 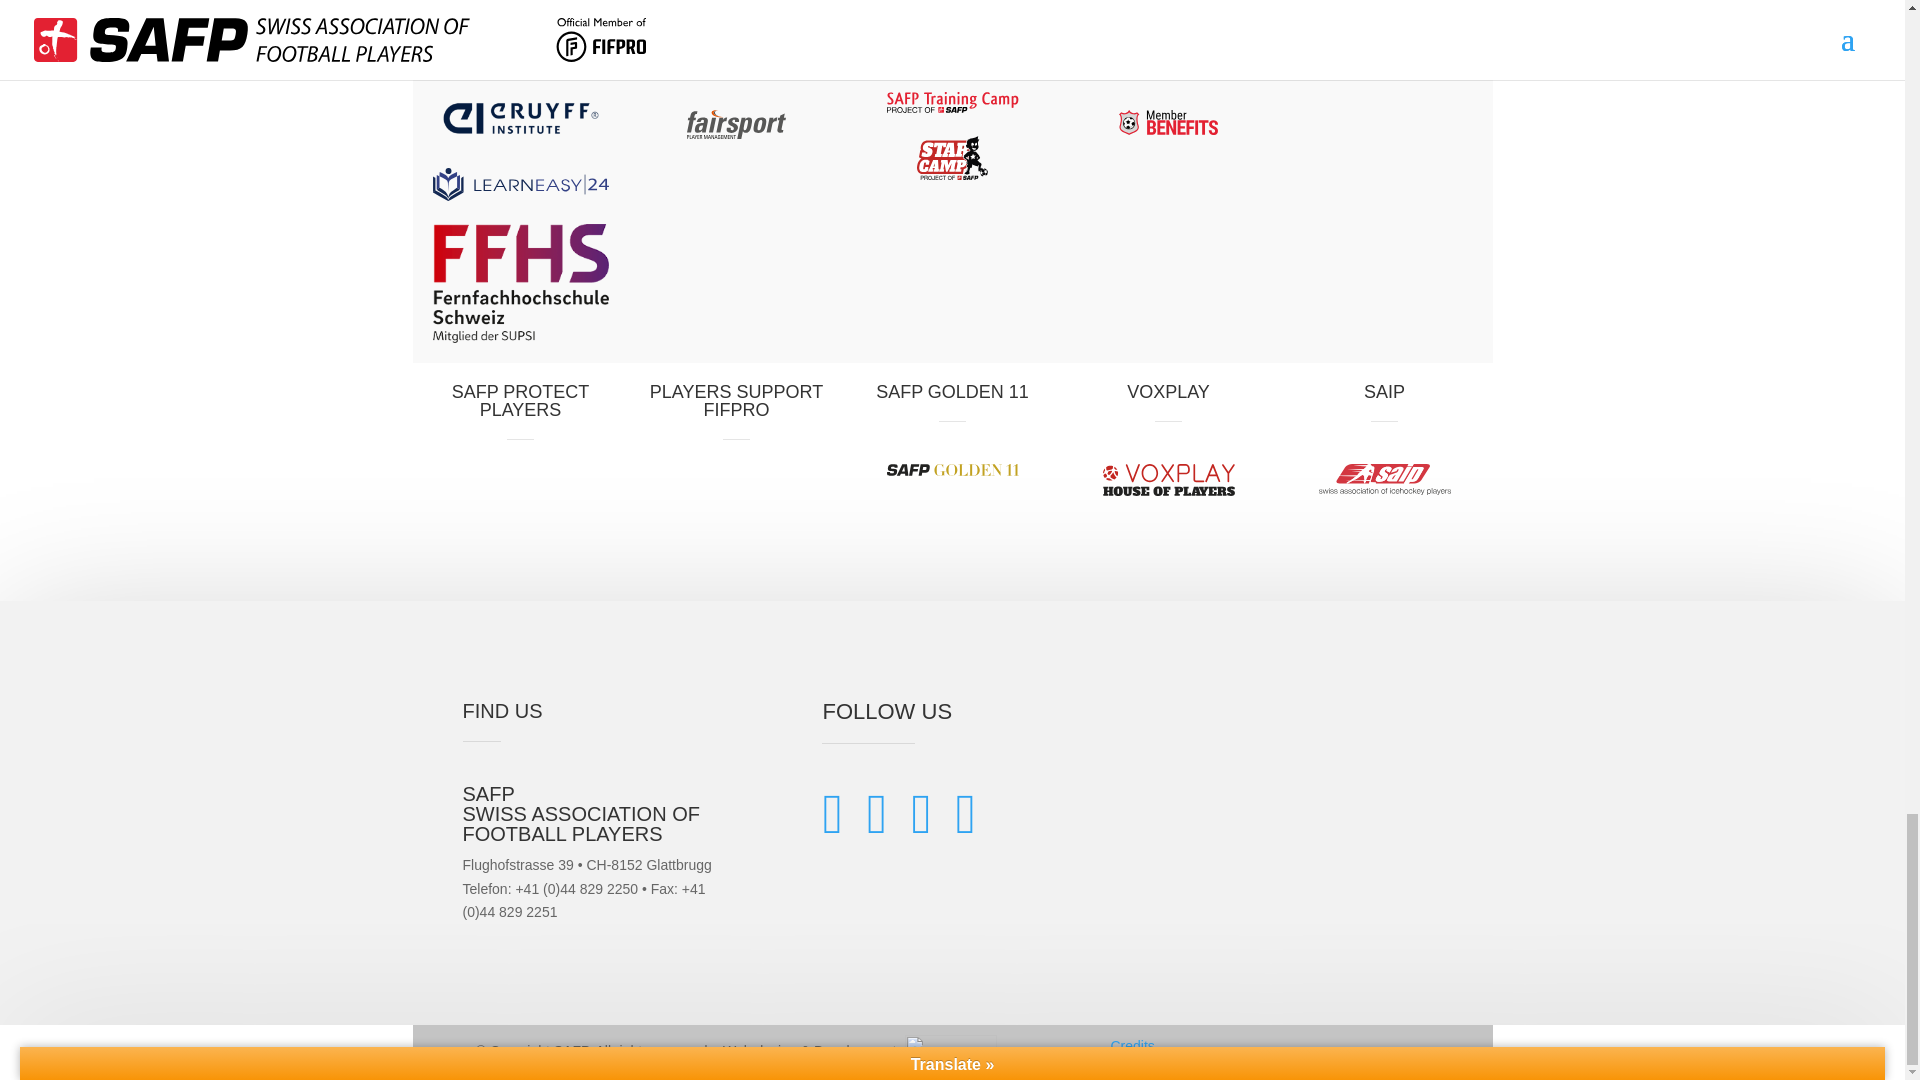 I want to click on SAFP Training Camp, so click(x=951, y=102).